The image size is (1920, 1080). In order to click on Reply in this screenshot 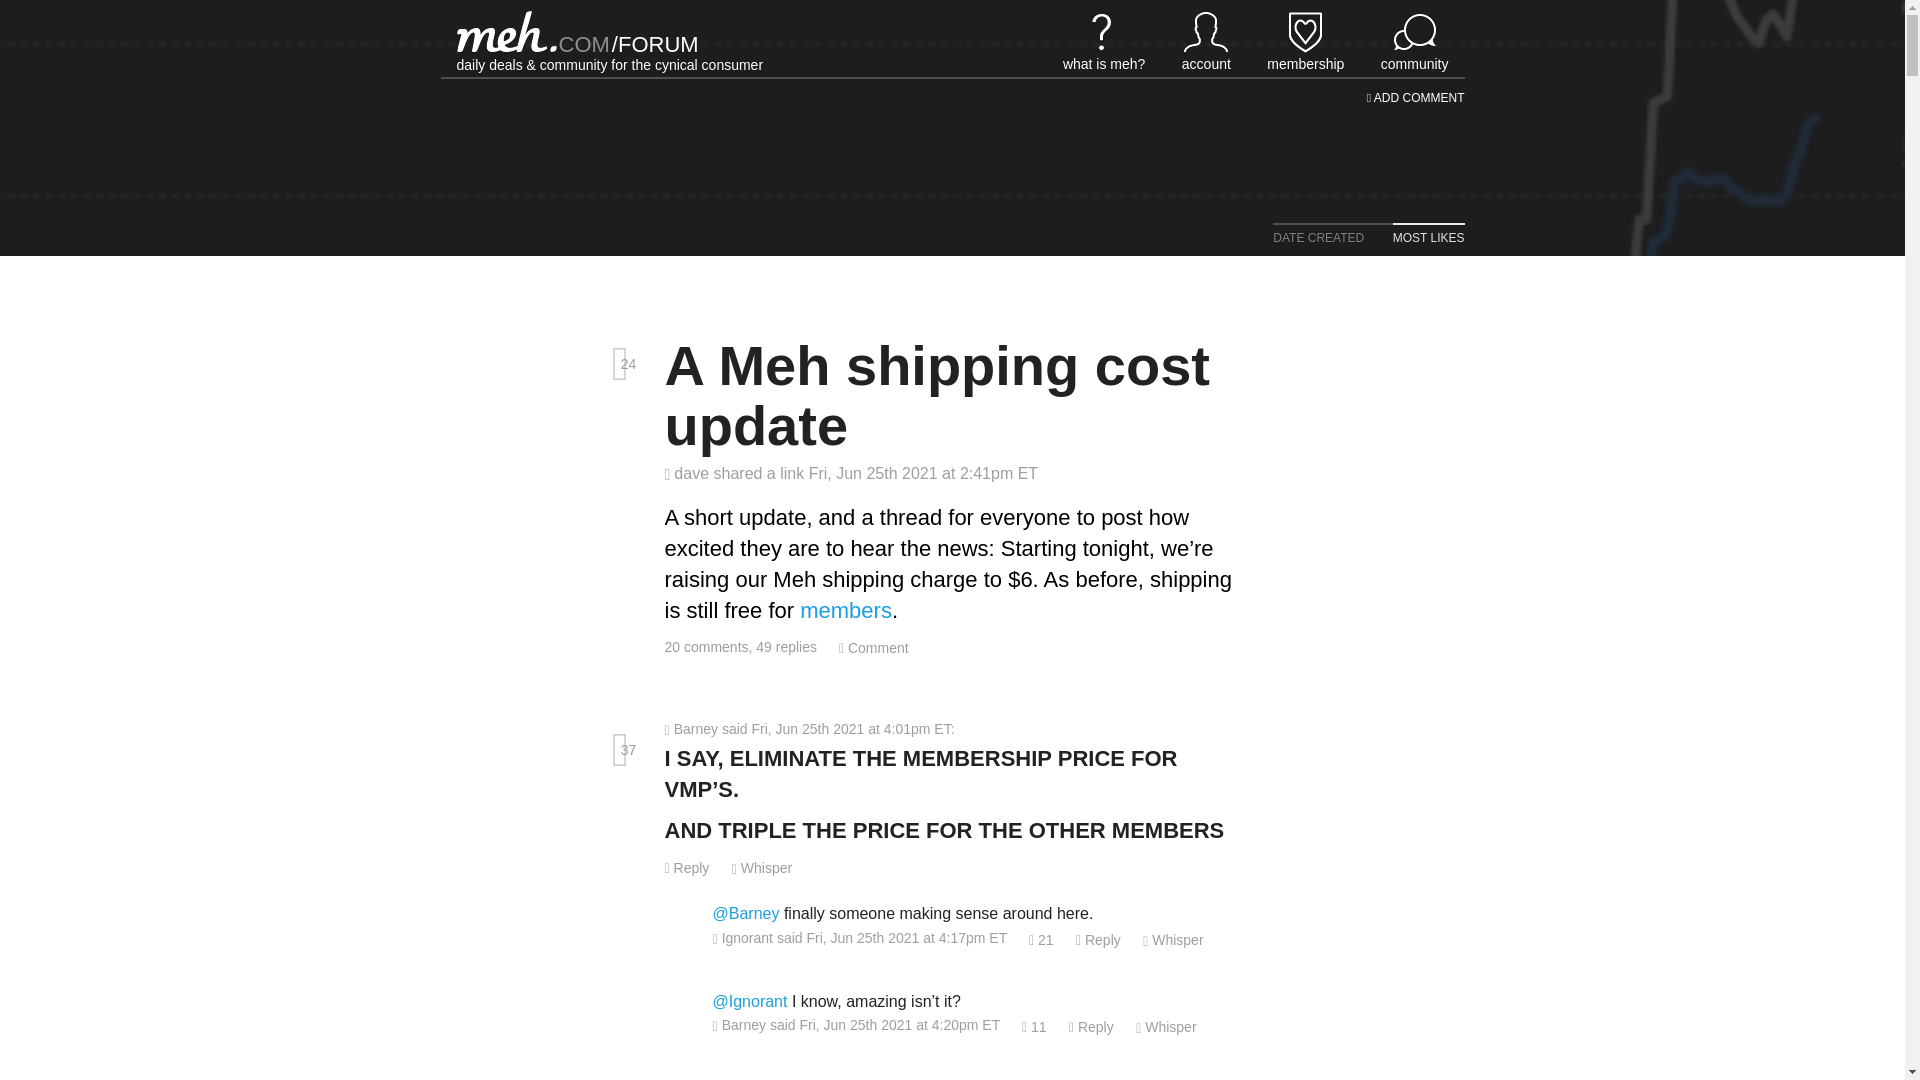, I will do `click(686, 867)`.